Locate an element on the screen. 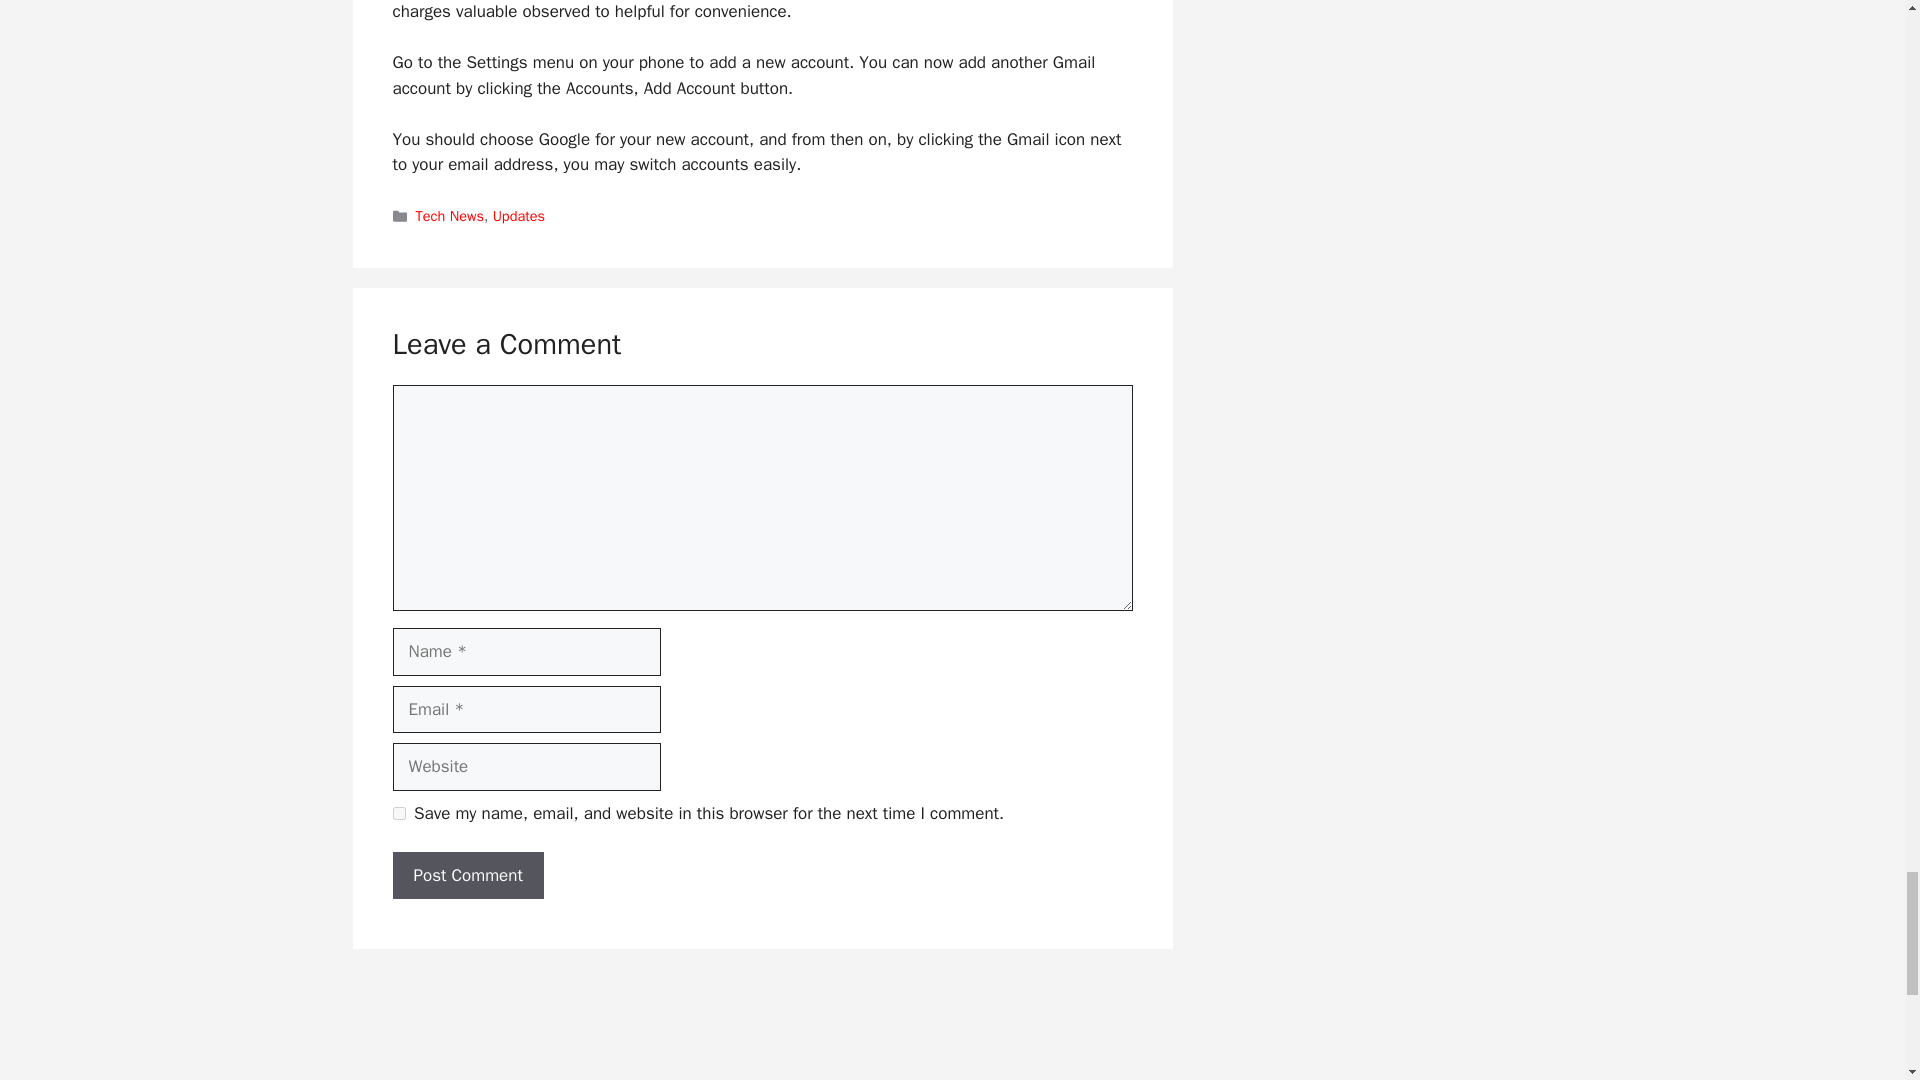  yes is located at coordinates (398, 812).